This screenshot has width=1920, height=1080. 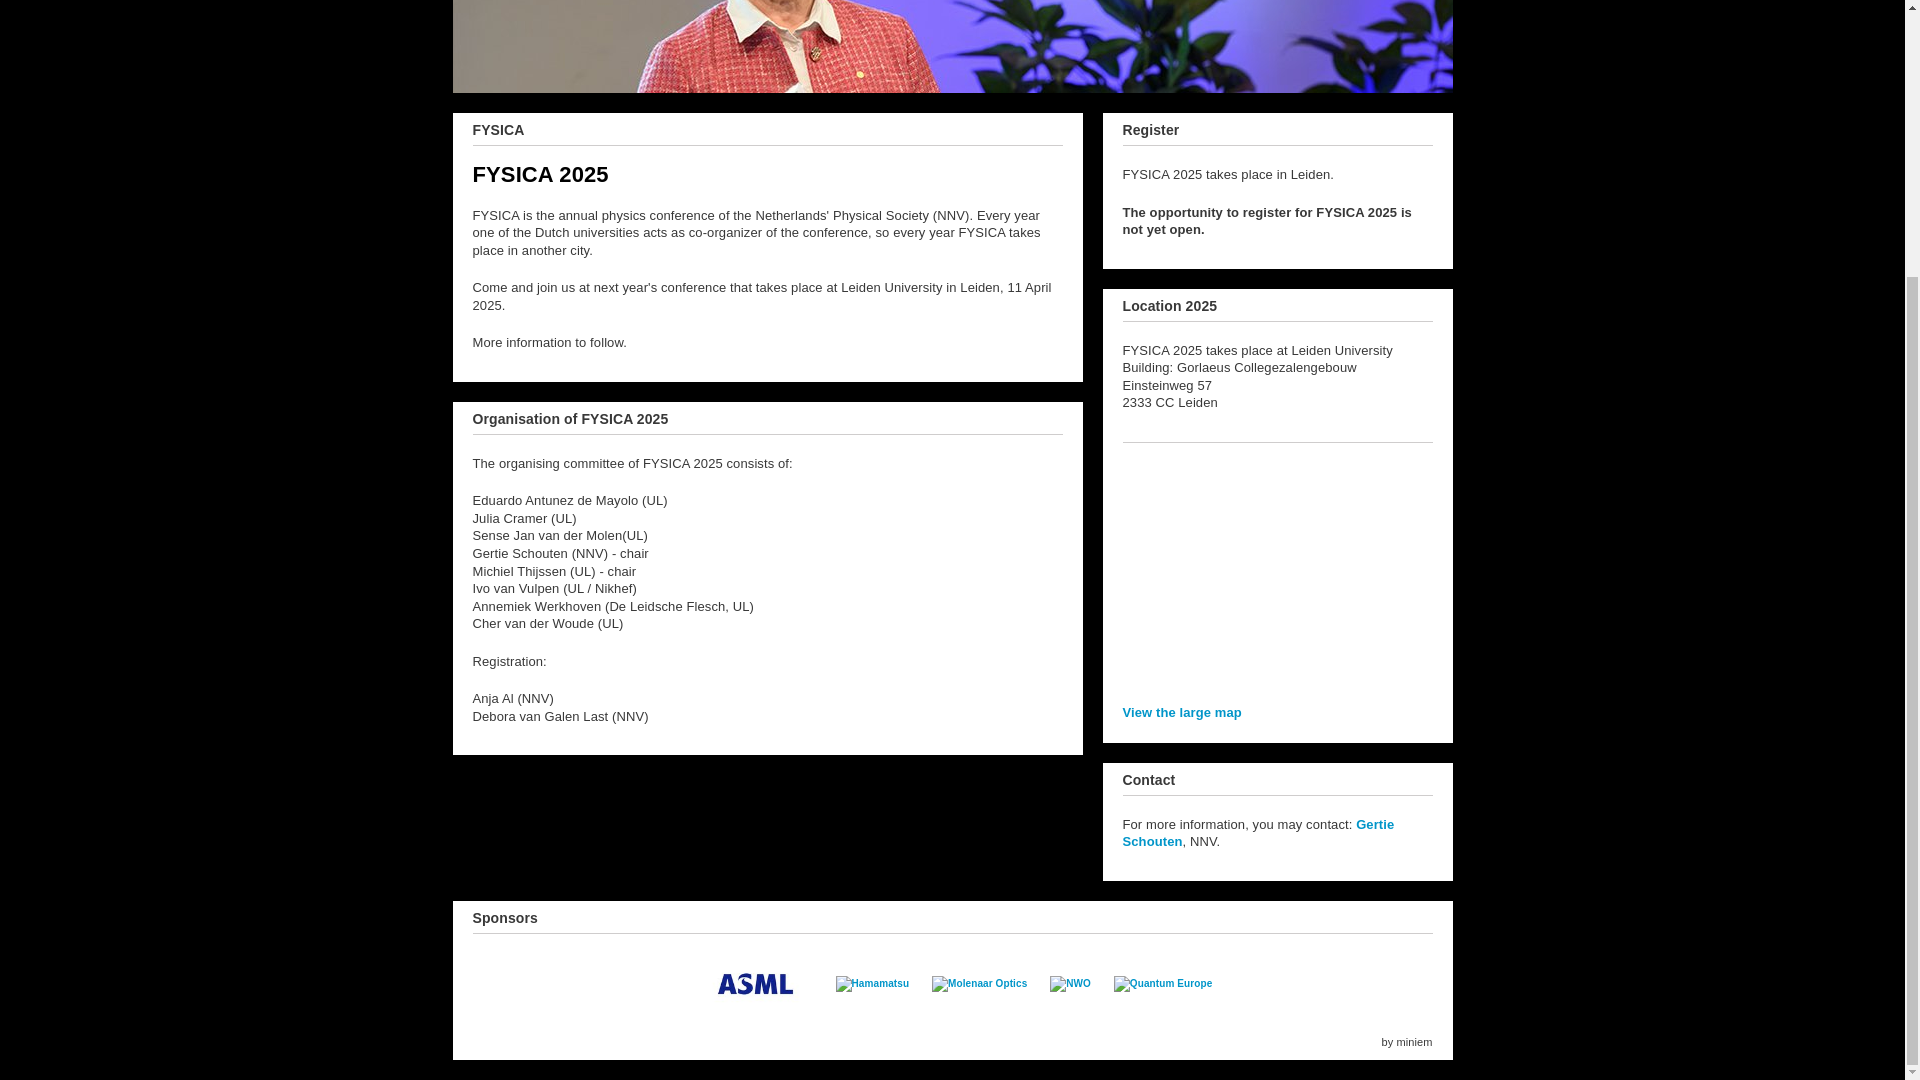 What do you see at coordinates (1180, 712) in the screenshot?
I see `View the large map` at bounding box center [1180, 712].